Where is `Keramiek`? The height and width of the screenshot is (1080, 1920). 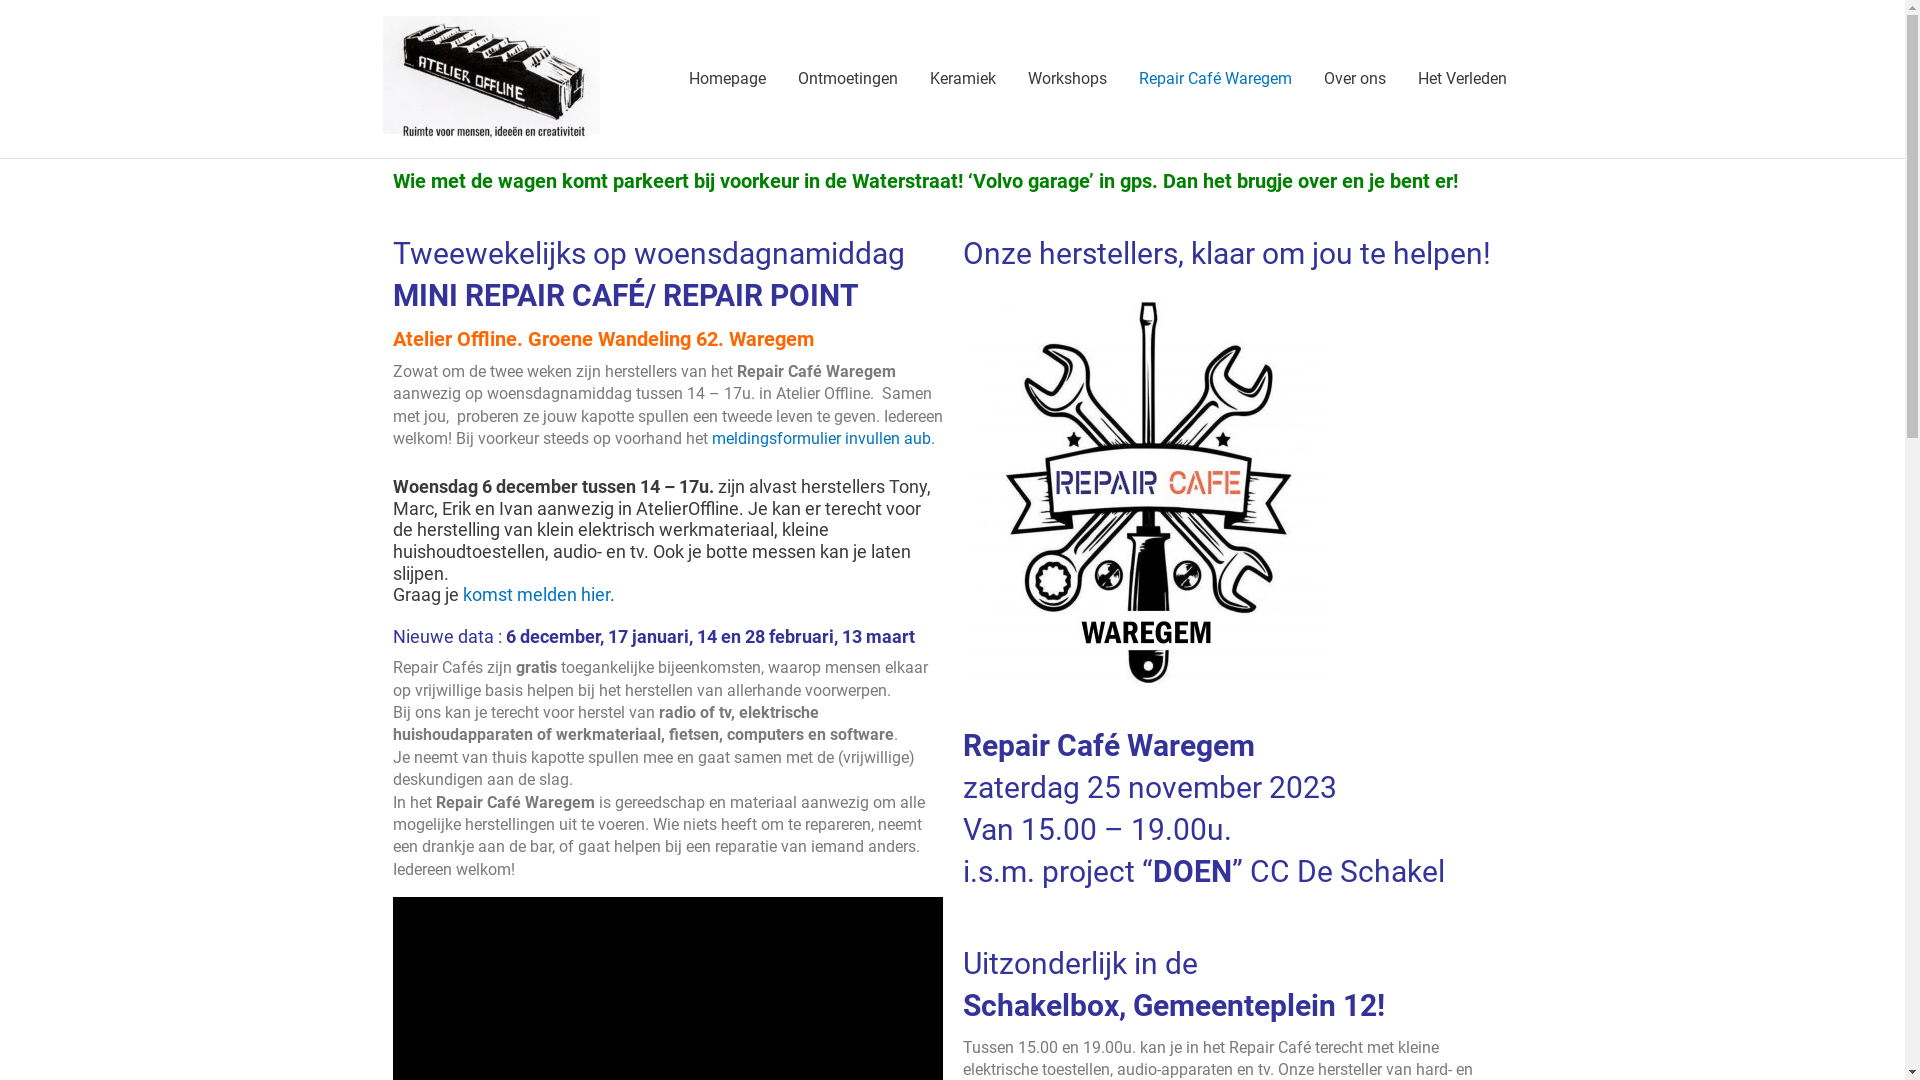
Keramiek is located at coordinates (963, 79).